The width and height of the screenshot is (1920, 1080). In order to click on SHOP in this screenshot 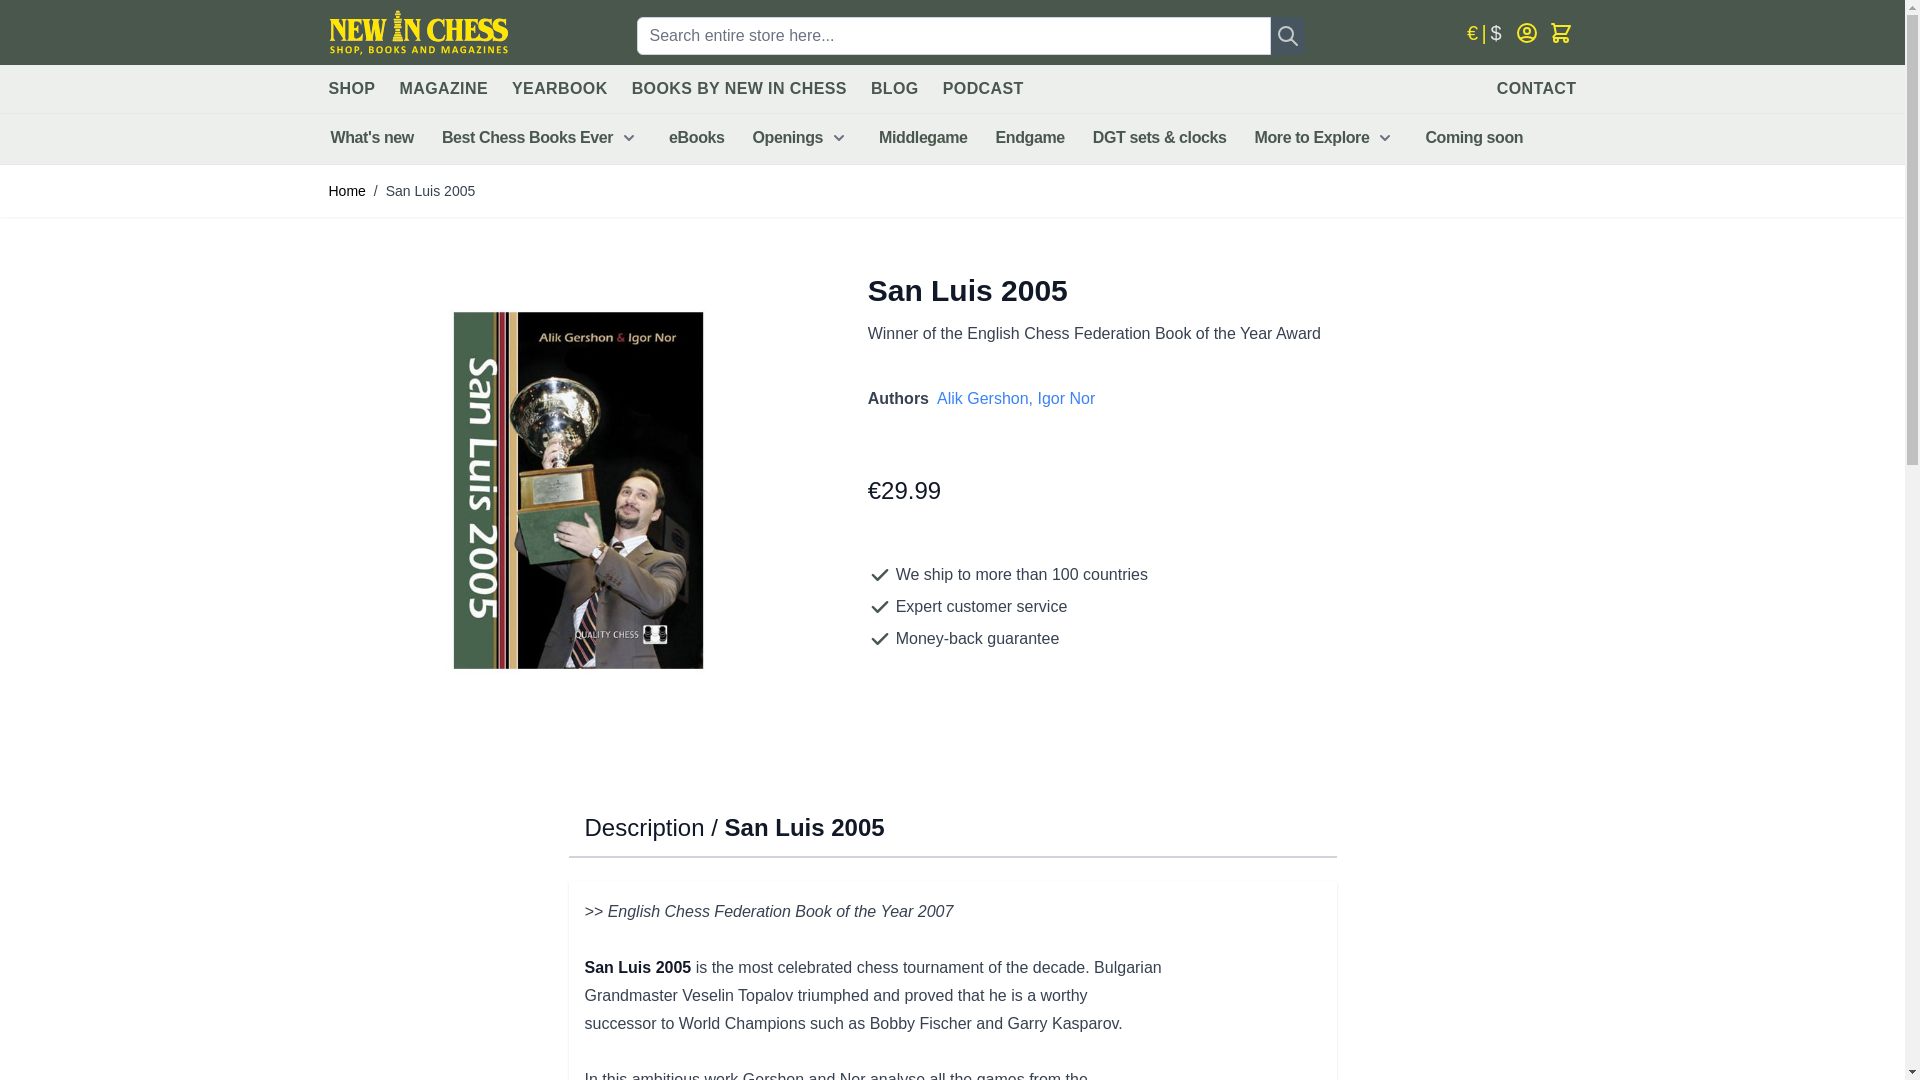, I will do `click(351, 88)`.